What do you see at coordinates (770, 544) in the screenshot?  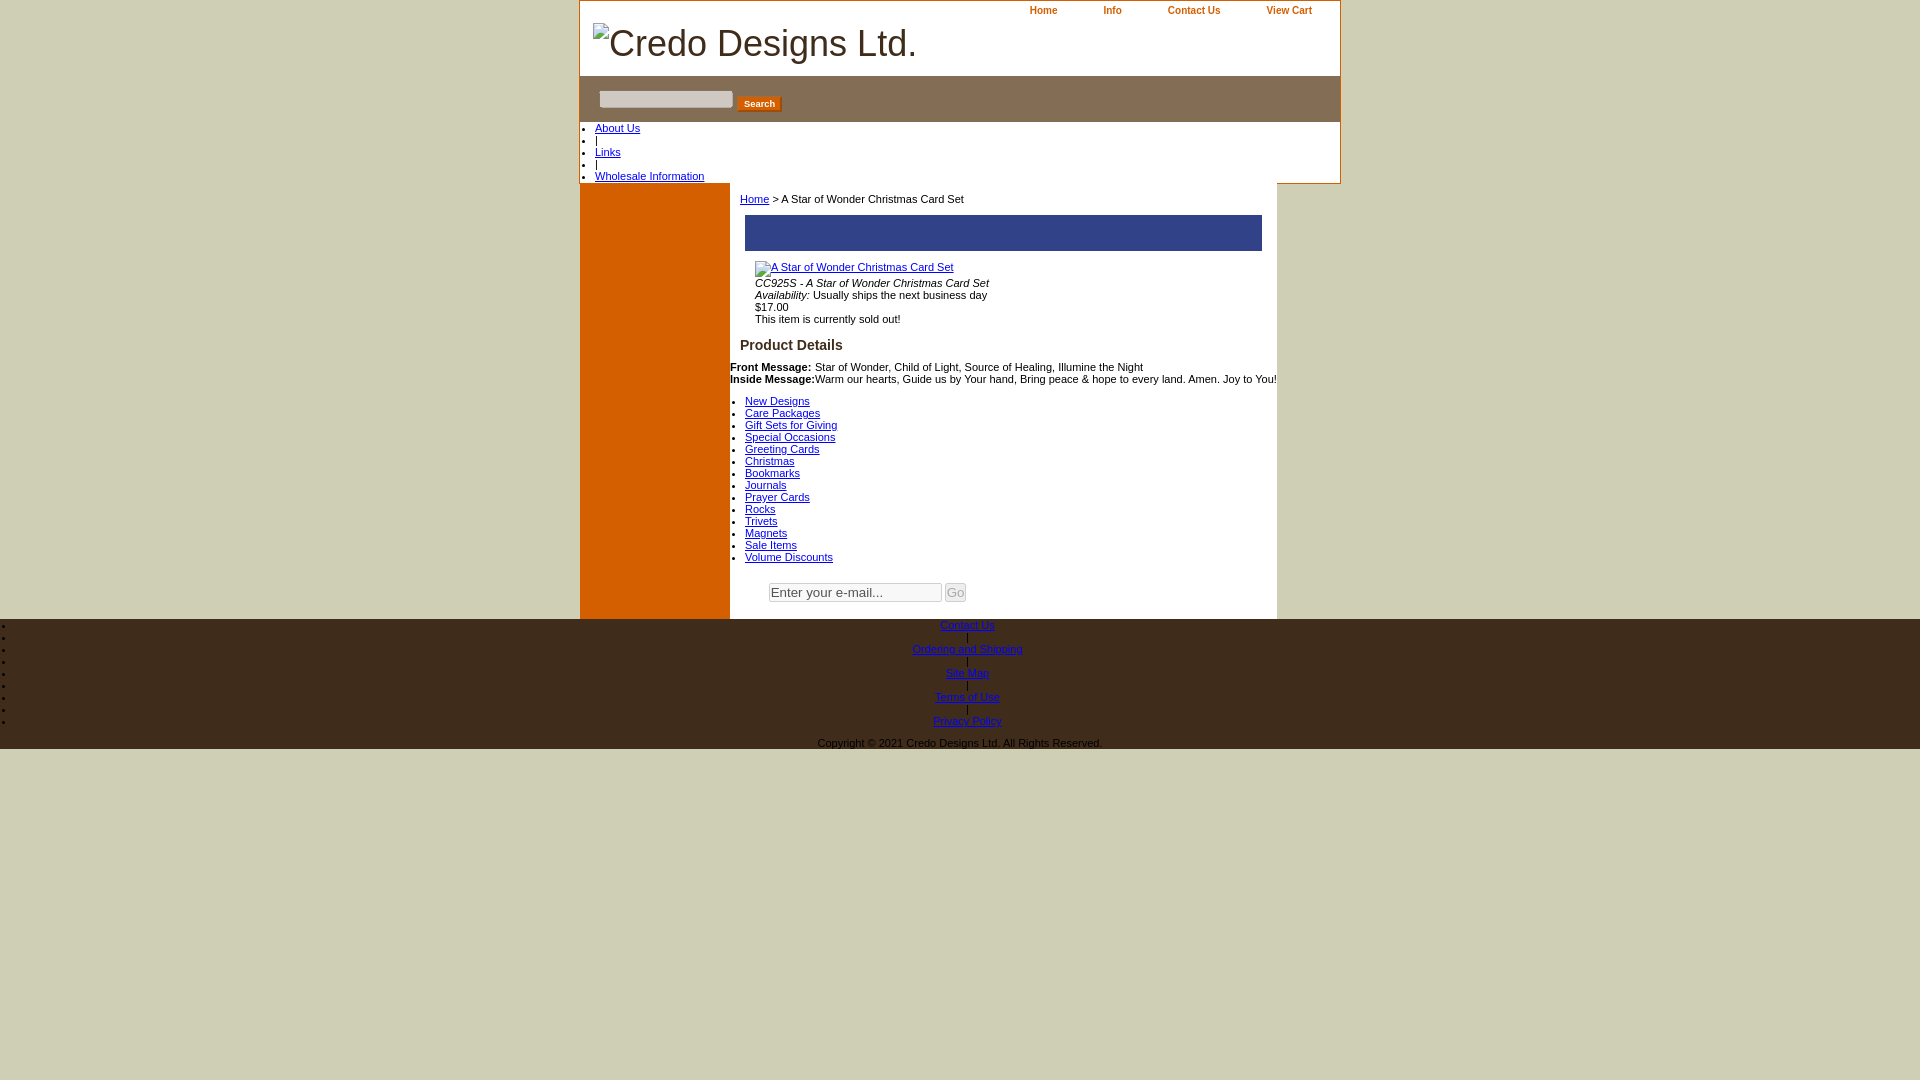 I see `Sale Items` at bounding box center [770, 544].